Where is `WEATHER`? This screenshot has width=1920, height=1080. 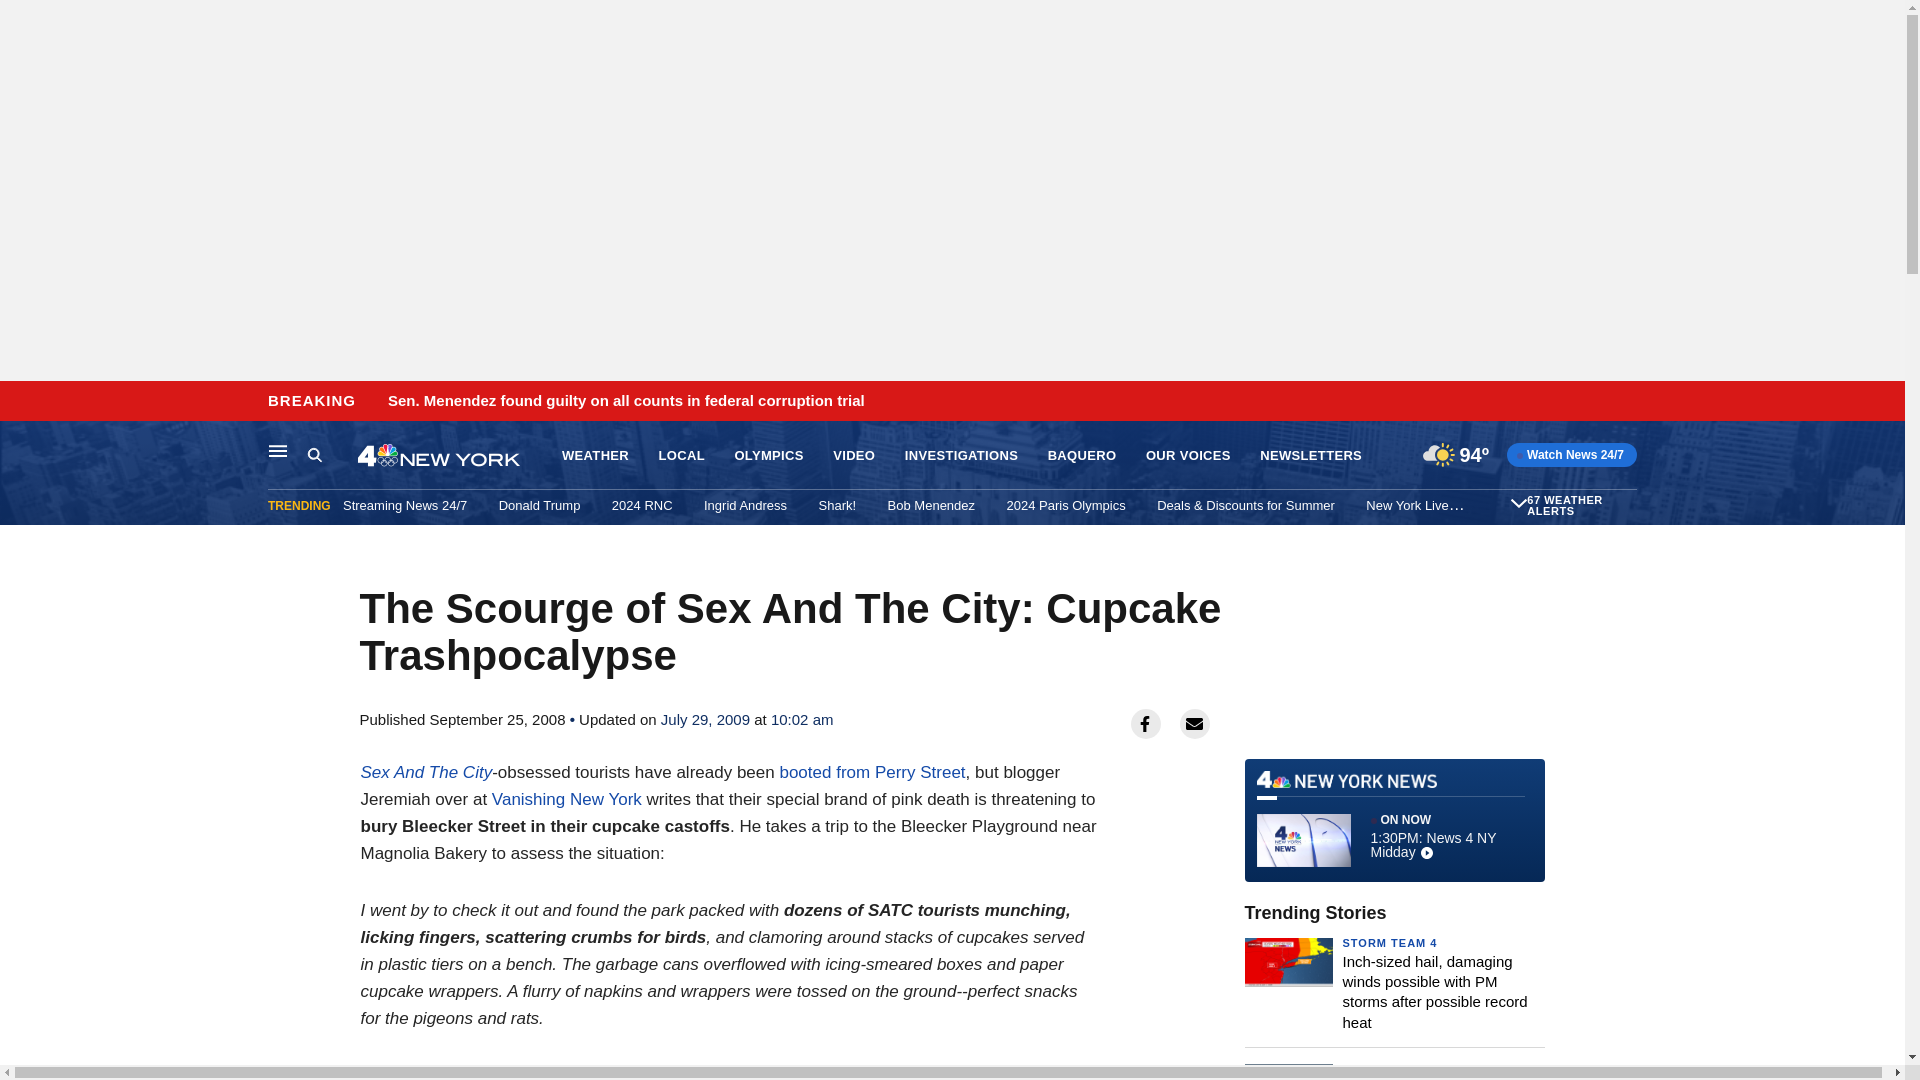 WEATHER is located at coordinates (596, 456).